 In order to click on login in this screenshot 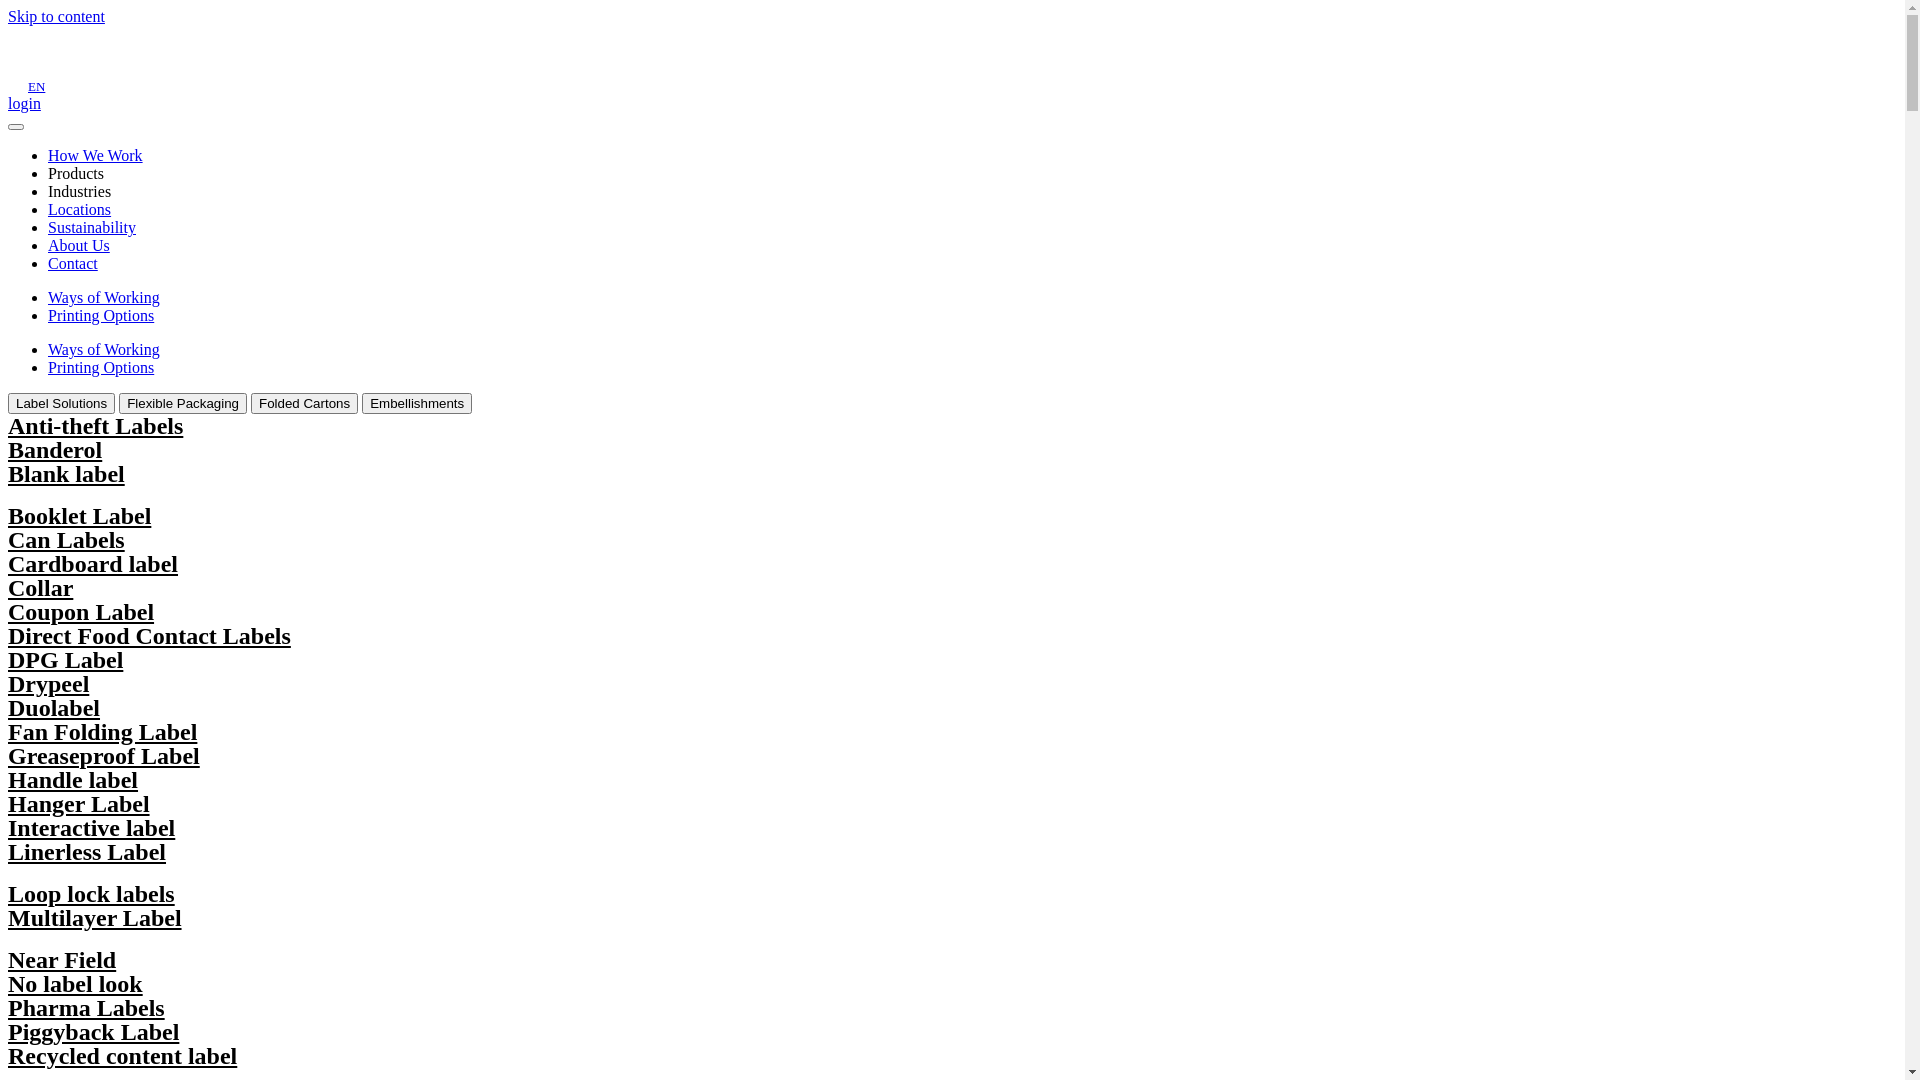, I will do `click(24, 104)`.